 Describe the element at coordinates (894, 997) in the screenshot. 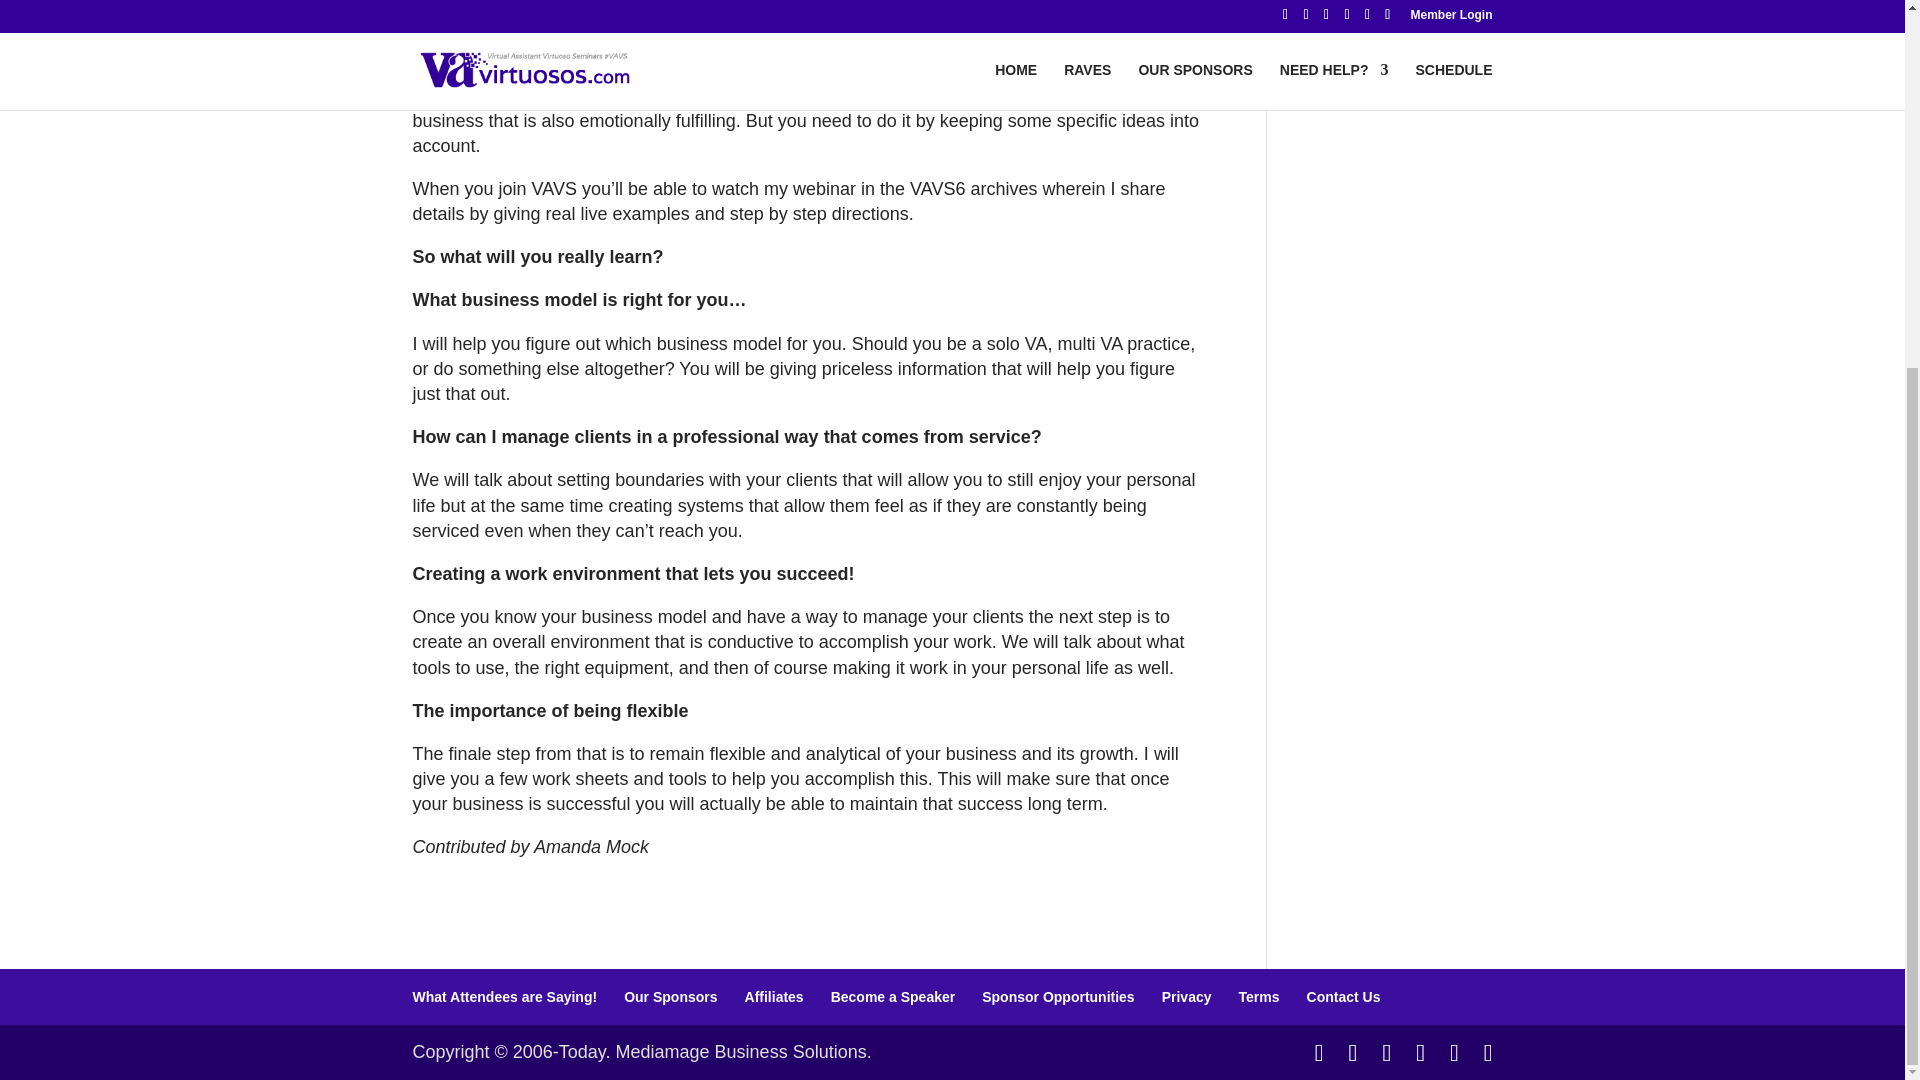

I see `Become a Speaker` at that location.